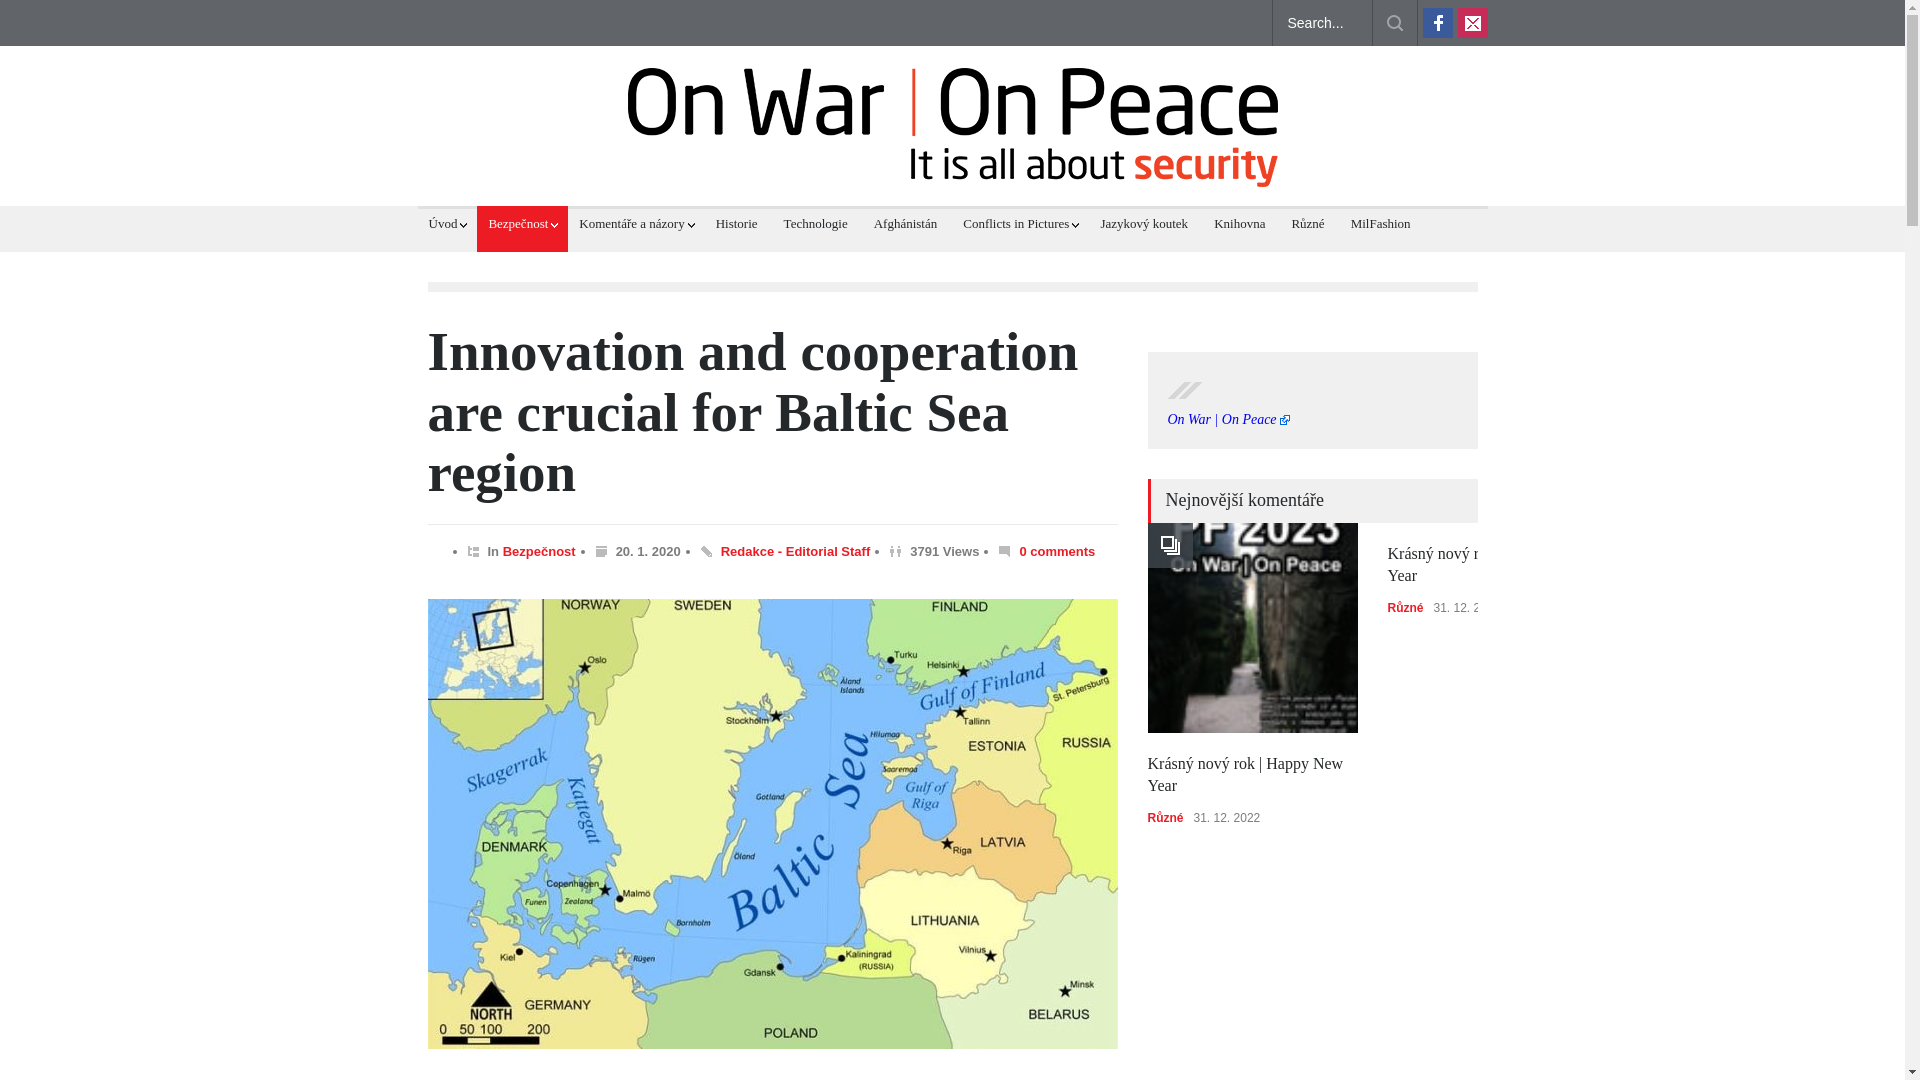 Image resolution: width=1920 pixels, height=1080 pixels. I want to click on Redakce - Editorial Staff, so click(796, 552).